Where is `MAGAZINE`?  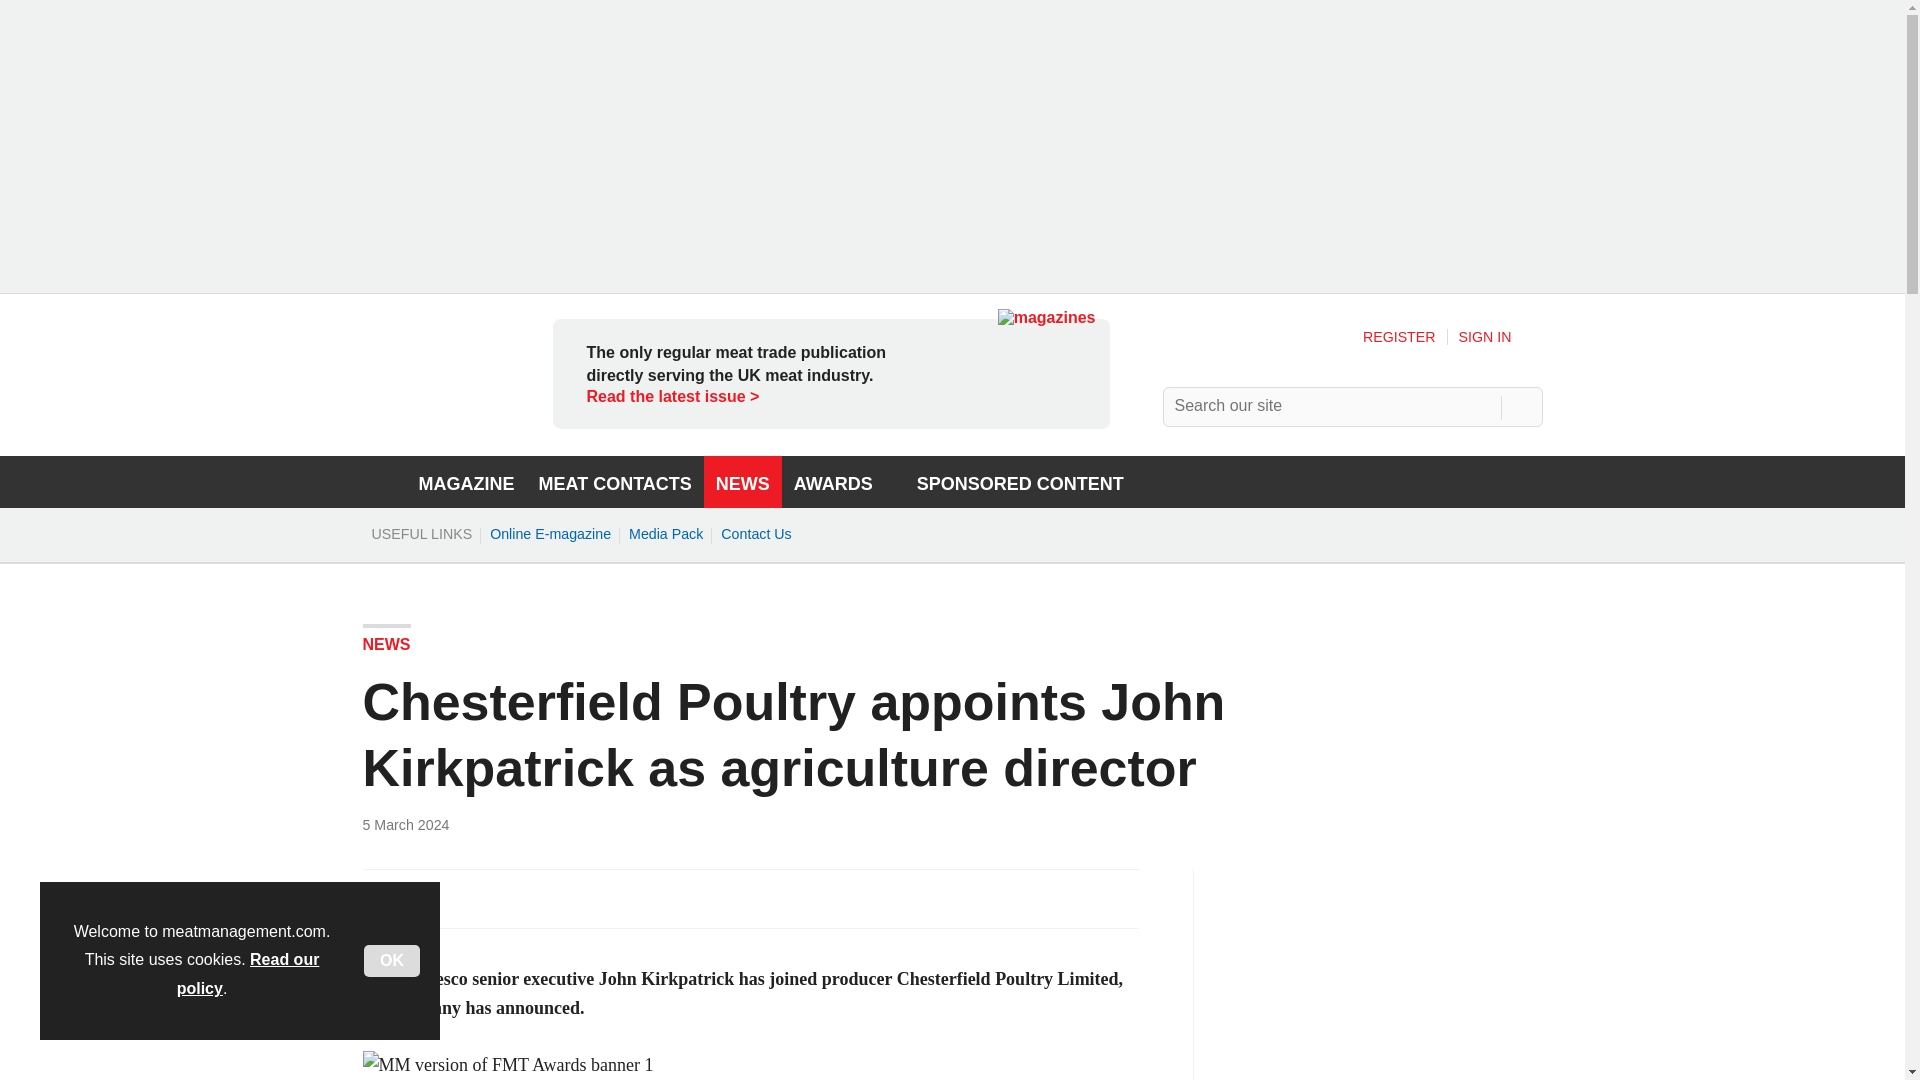 MAGAZINE is located at coordinates (466, 481).